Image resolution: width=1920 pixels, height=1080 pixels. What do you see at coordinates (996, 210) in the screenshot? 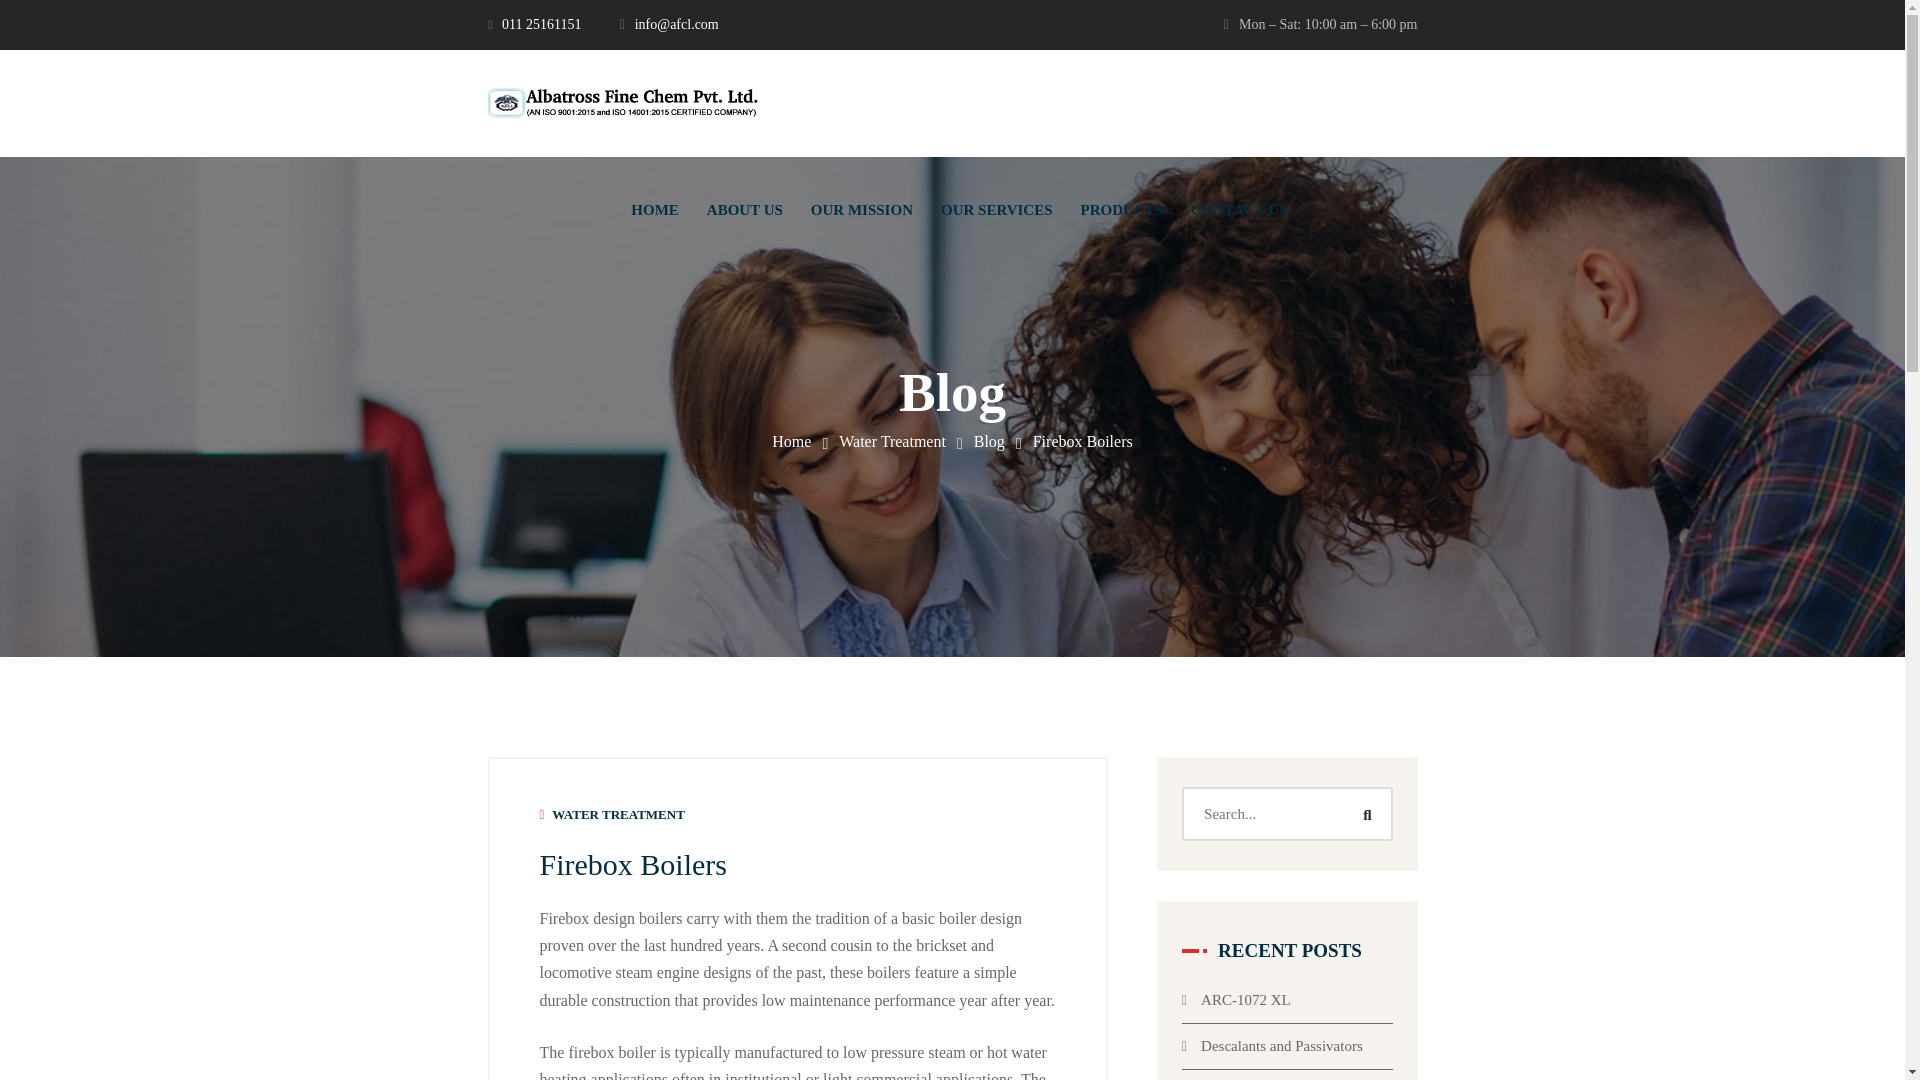
I see `OUR SERVICES` at bounding box center [996, 210].